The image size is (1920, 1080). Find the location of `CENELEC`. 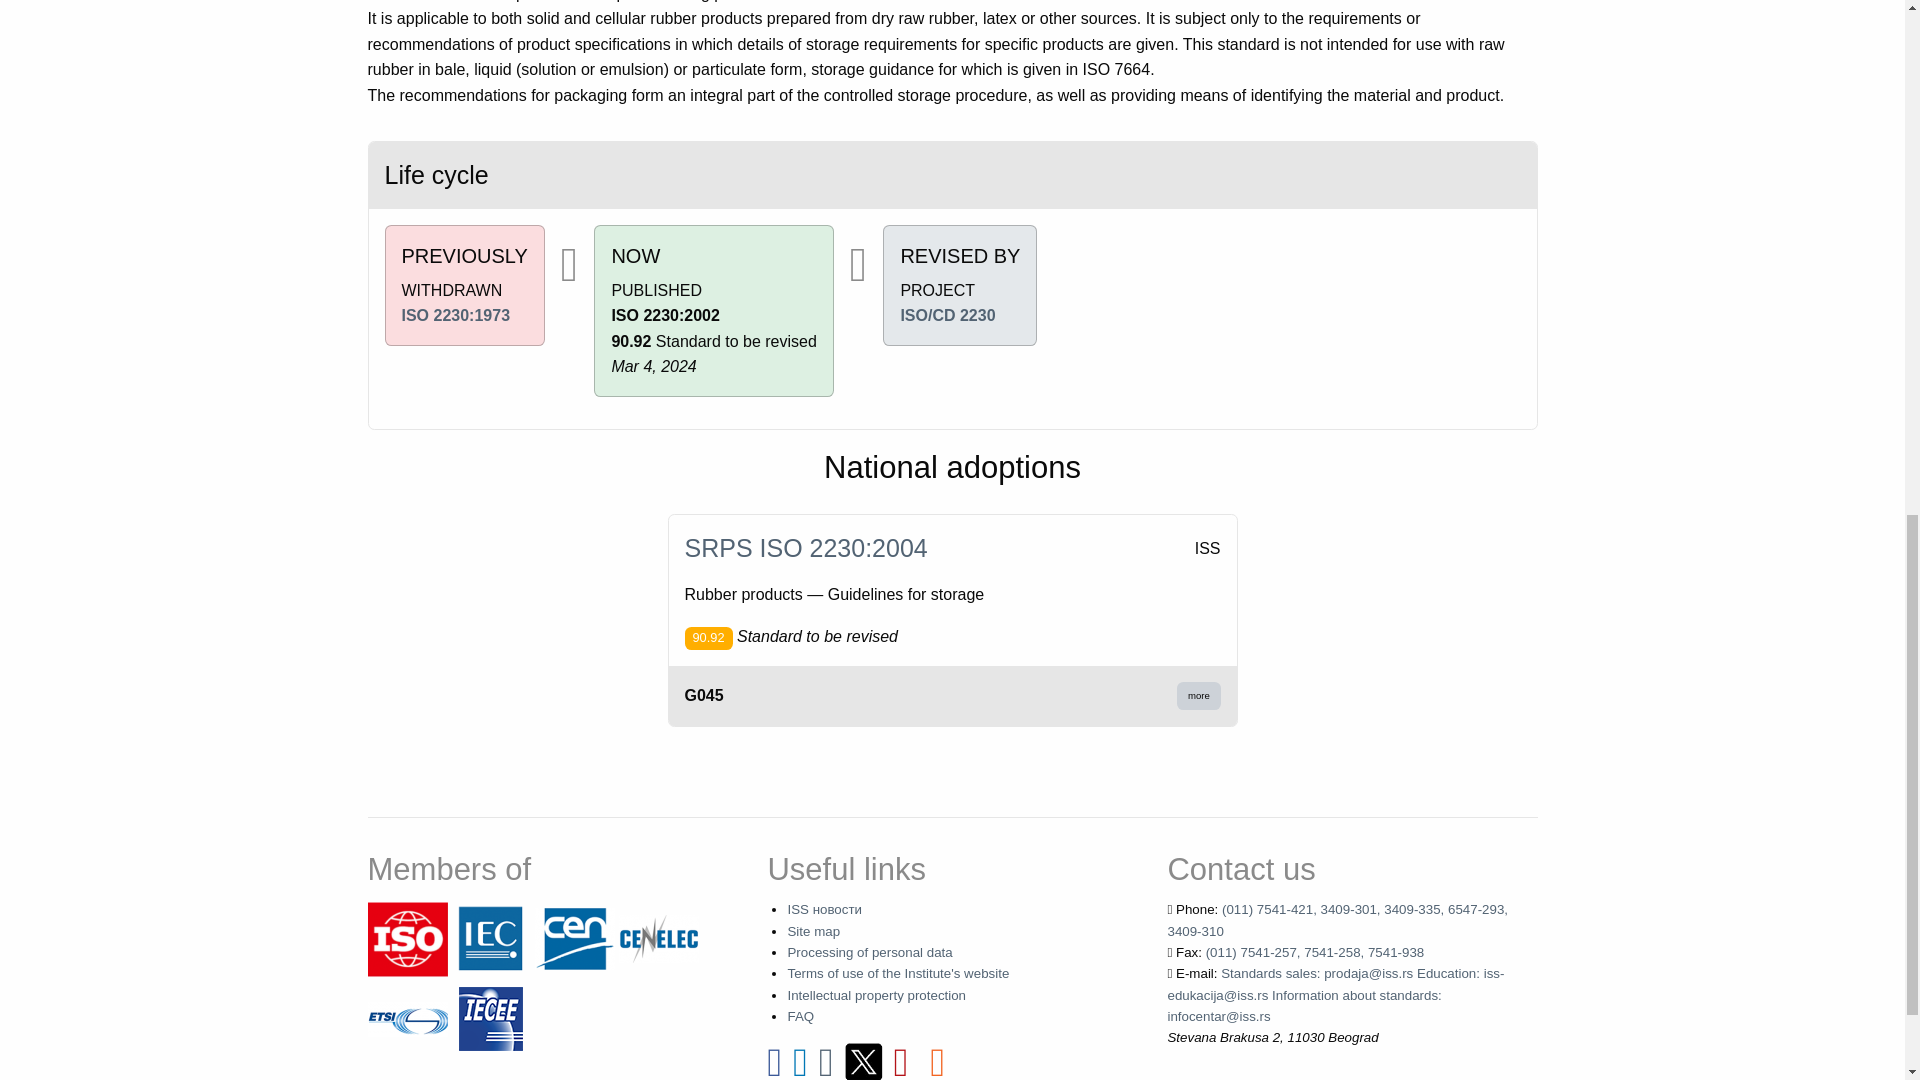

CENELEC is located at coordinates (658, 938).